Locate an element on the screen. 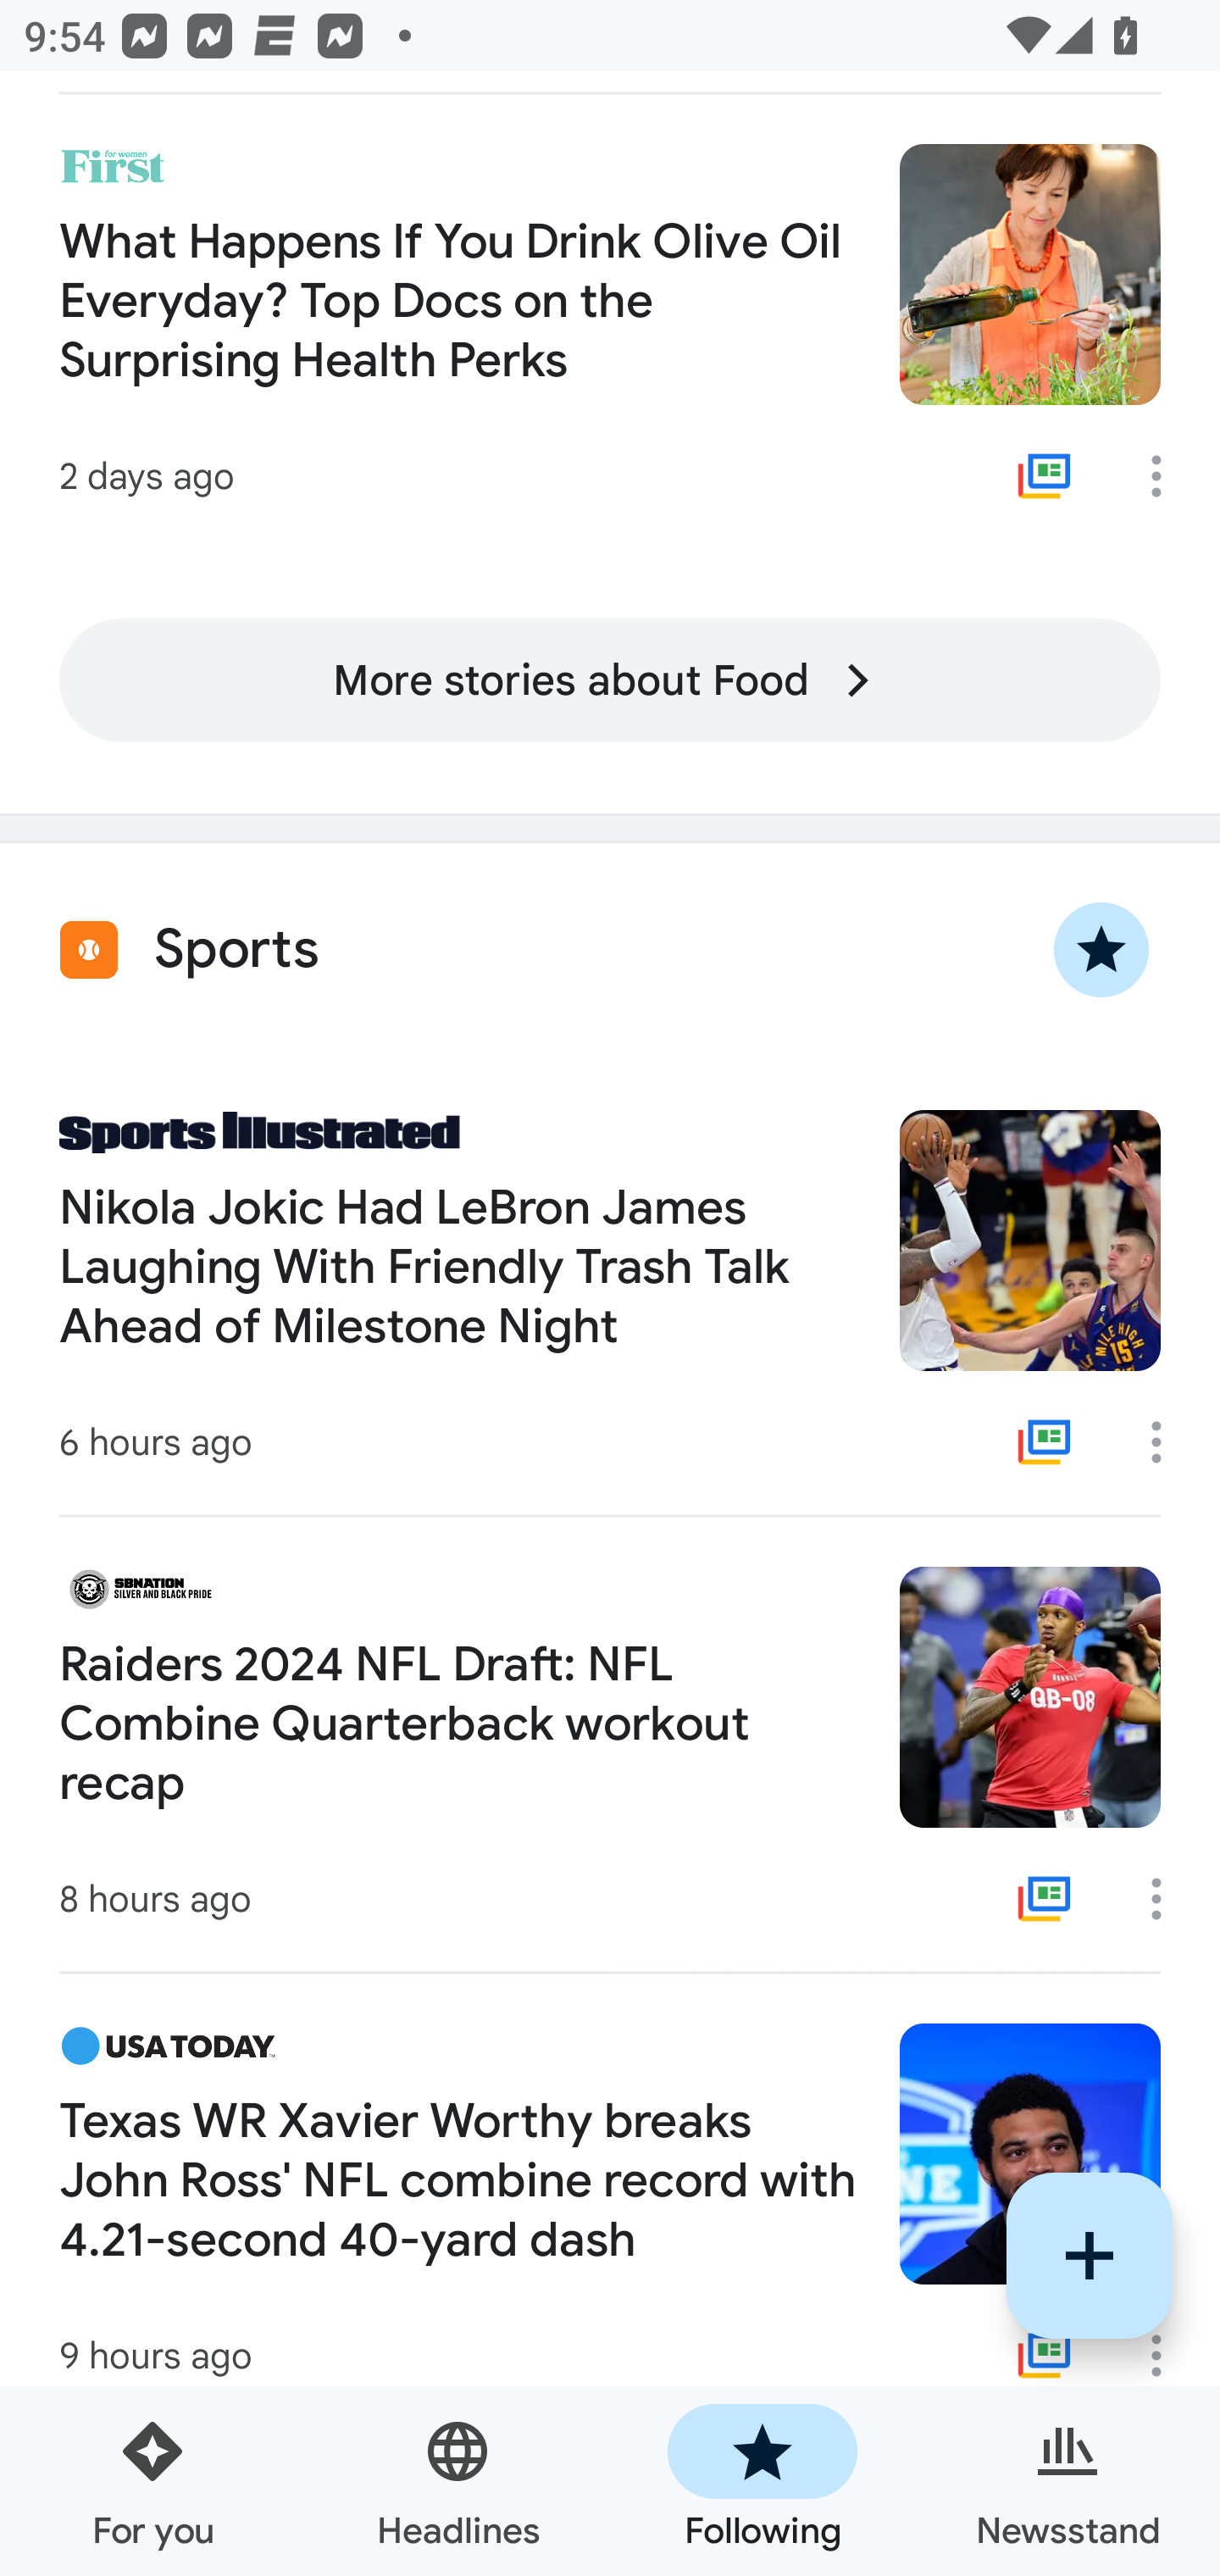 The image size is (1220, 2576). More options is located at coordinates (1167, 1898).